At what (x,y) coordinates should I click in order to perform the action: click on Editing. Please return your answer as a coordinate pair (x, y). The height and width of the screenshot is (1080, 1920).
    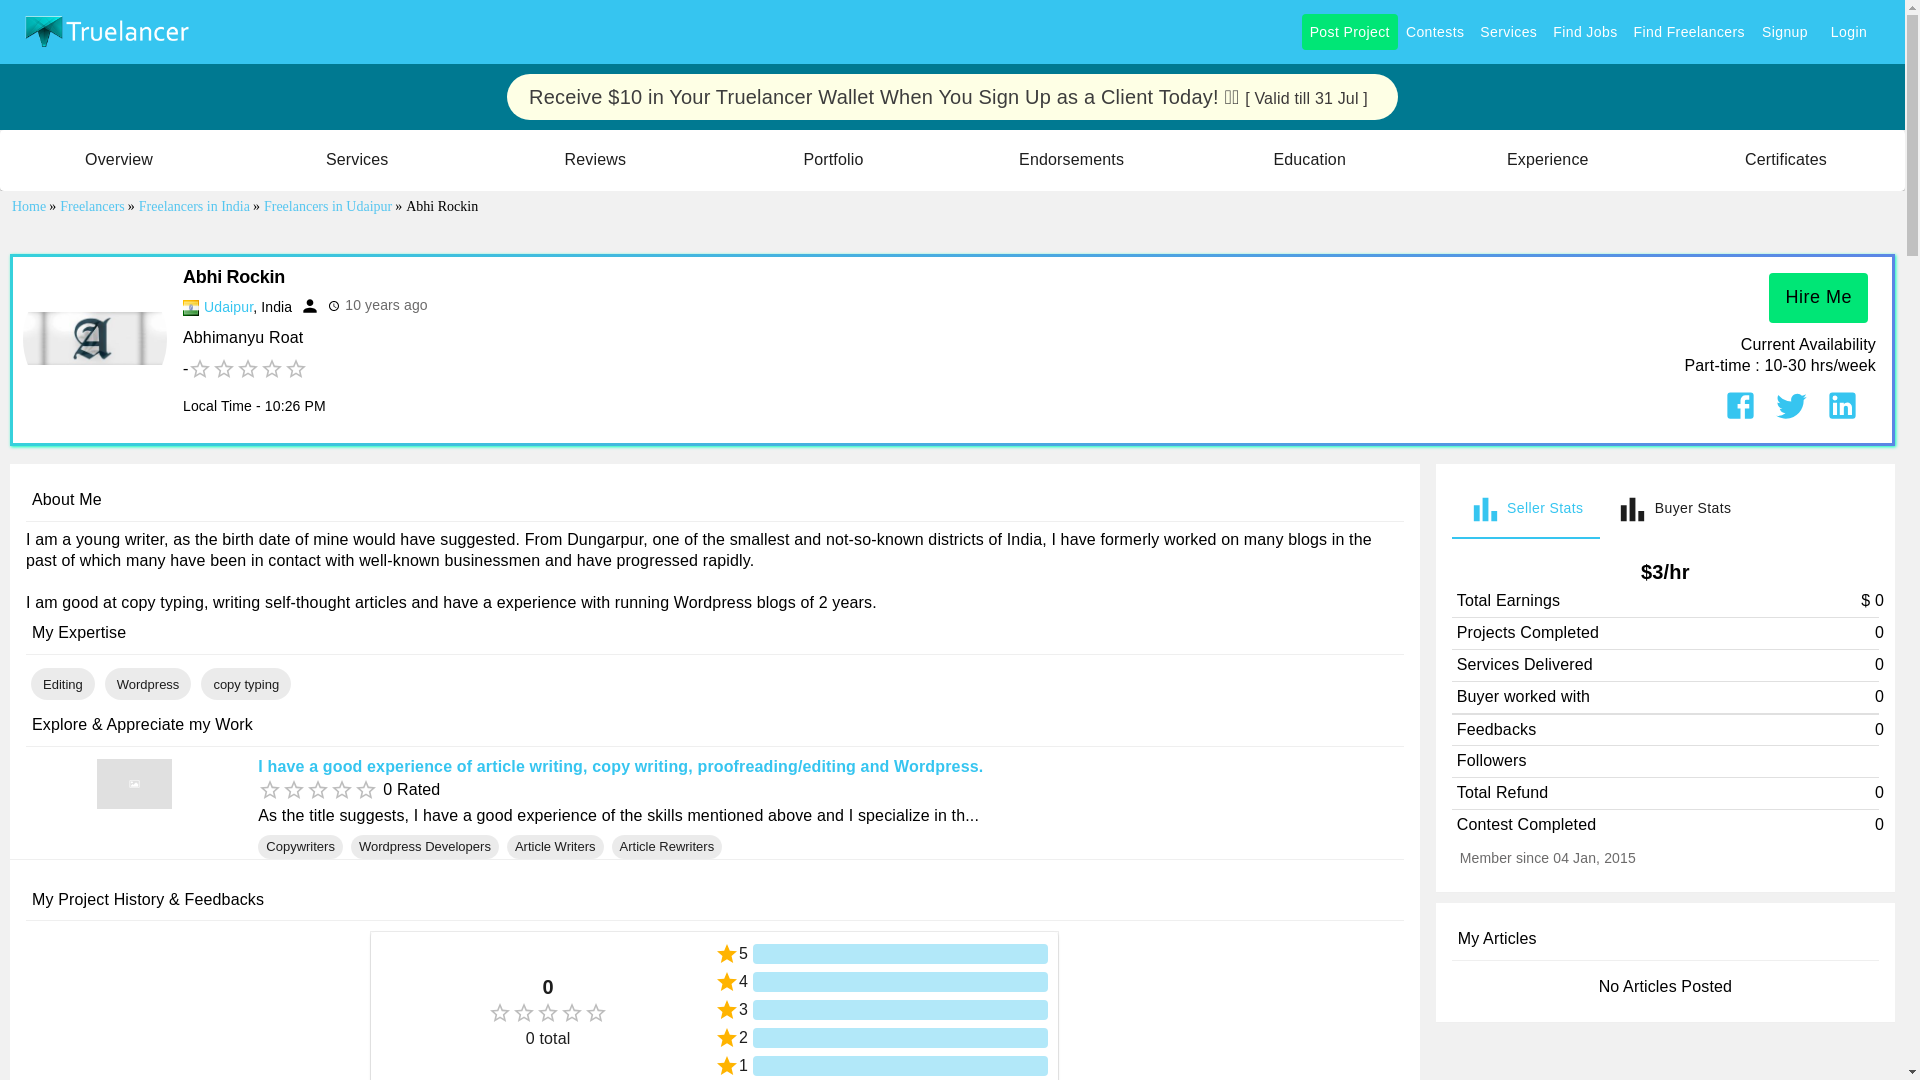
    Looking at the image, I should click on (30, 206).